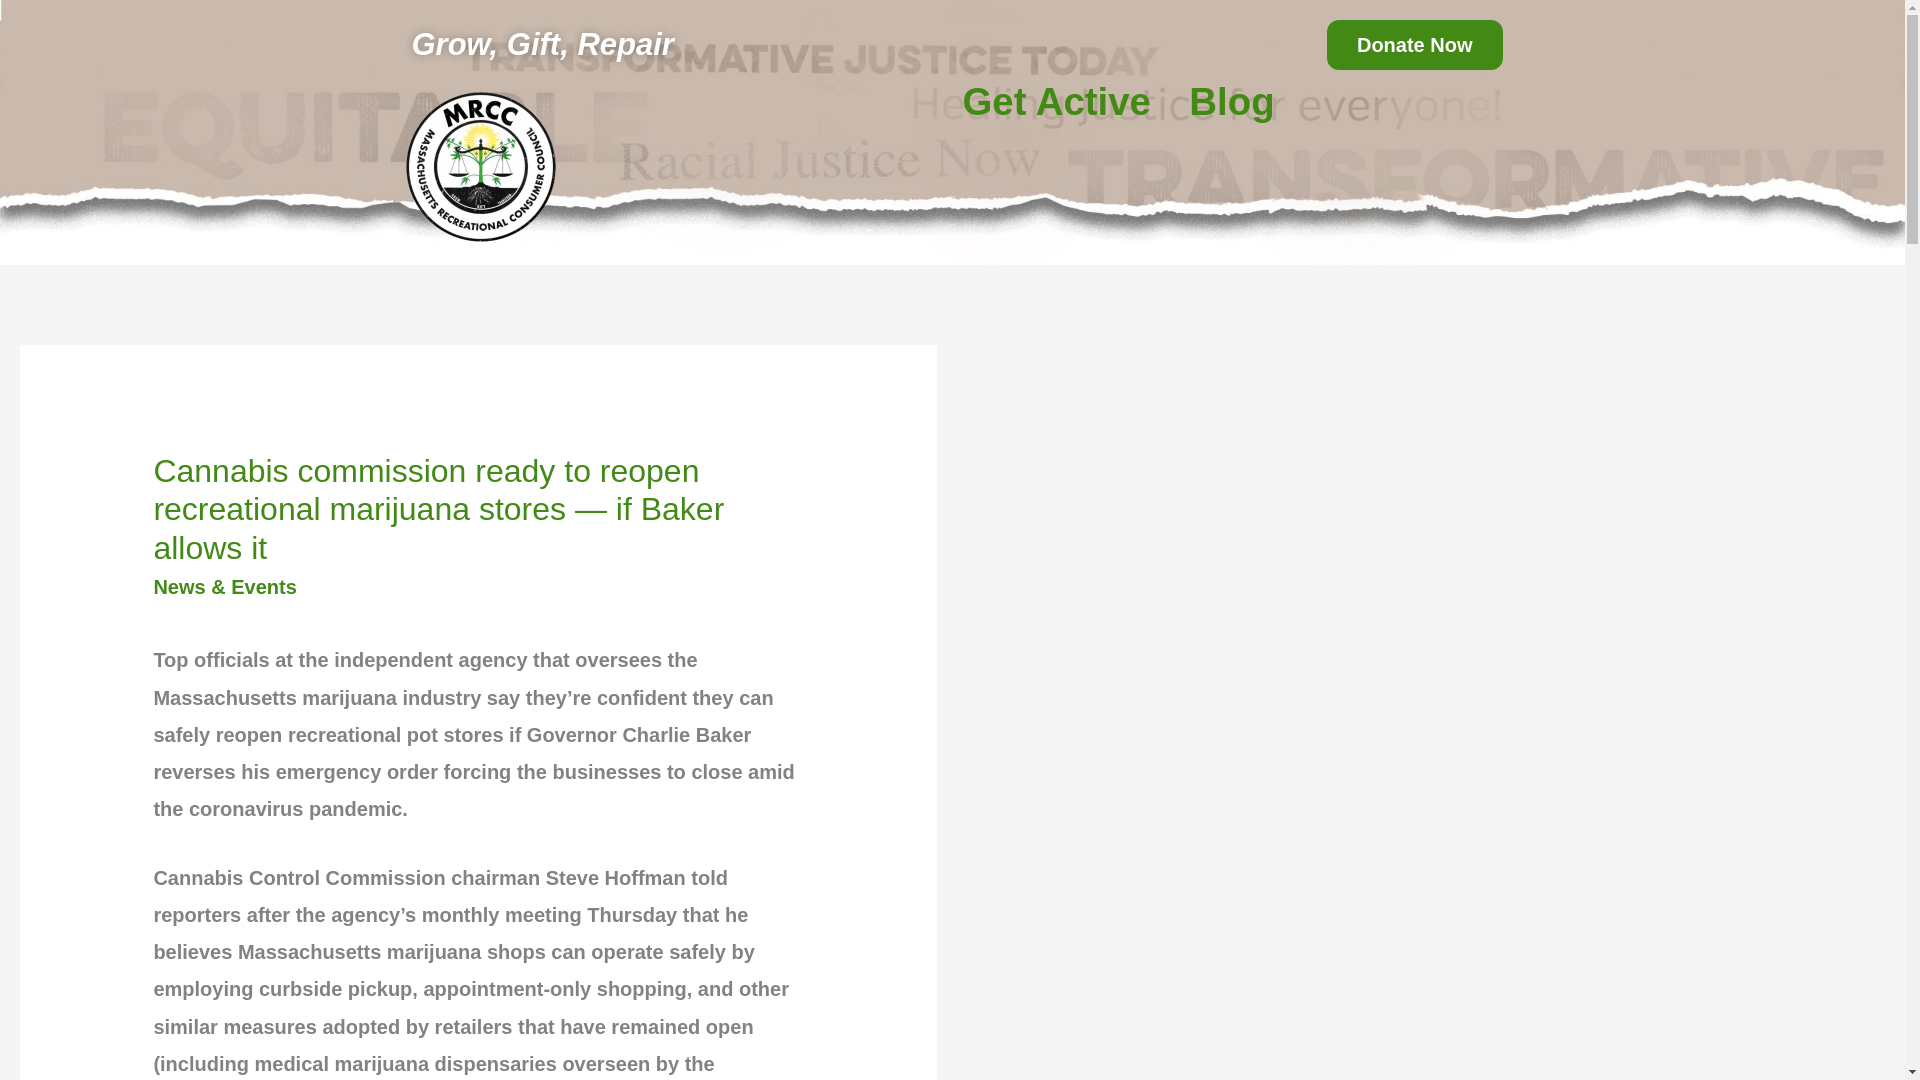  Describe the element at coordinates (1414, 45) in the screenshot. I see `Donate Now` at that location.